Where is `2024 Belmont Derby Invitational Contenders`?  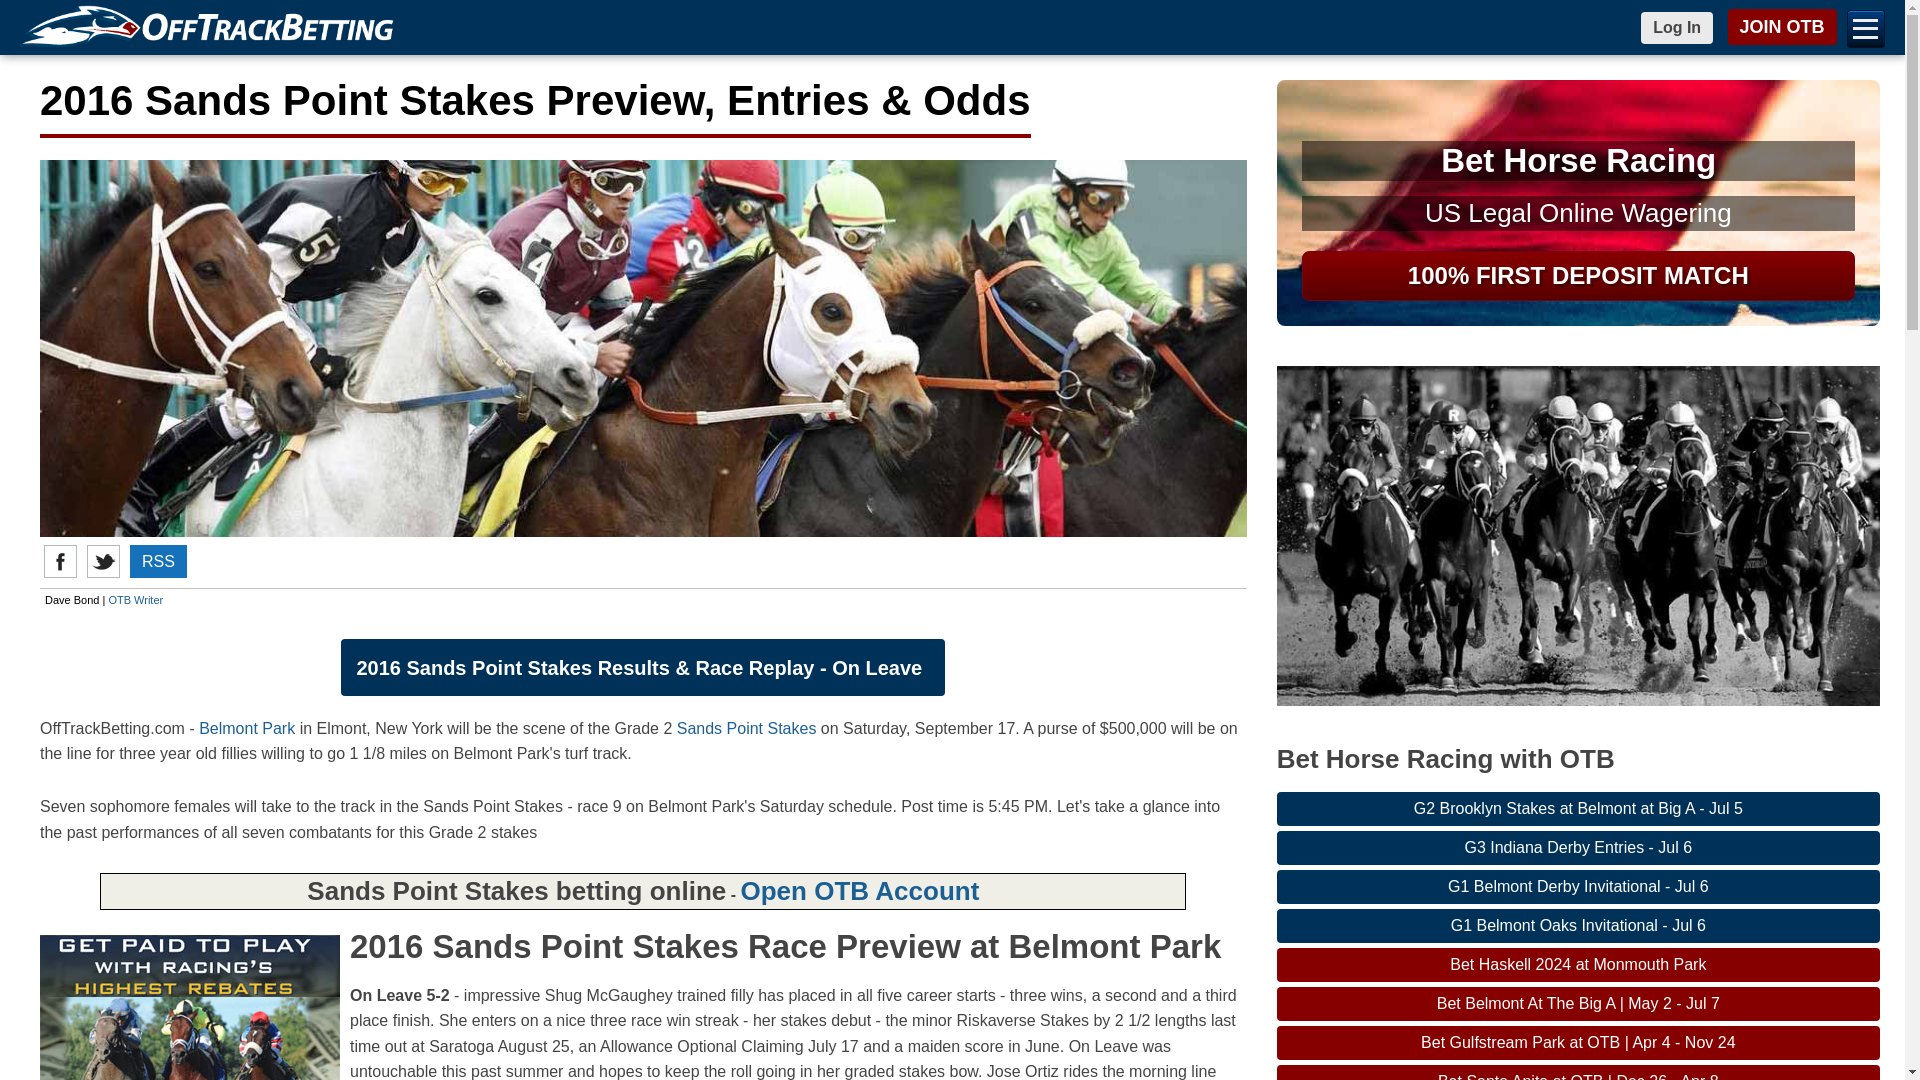 2024 Belmont Derby Invitational Contenders is located at coordinates (1578, 886).